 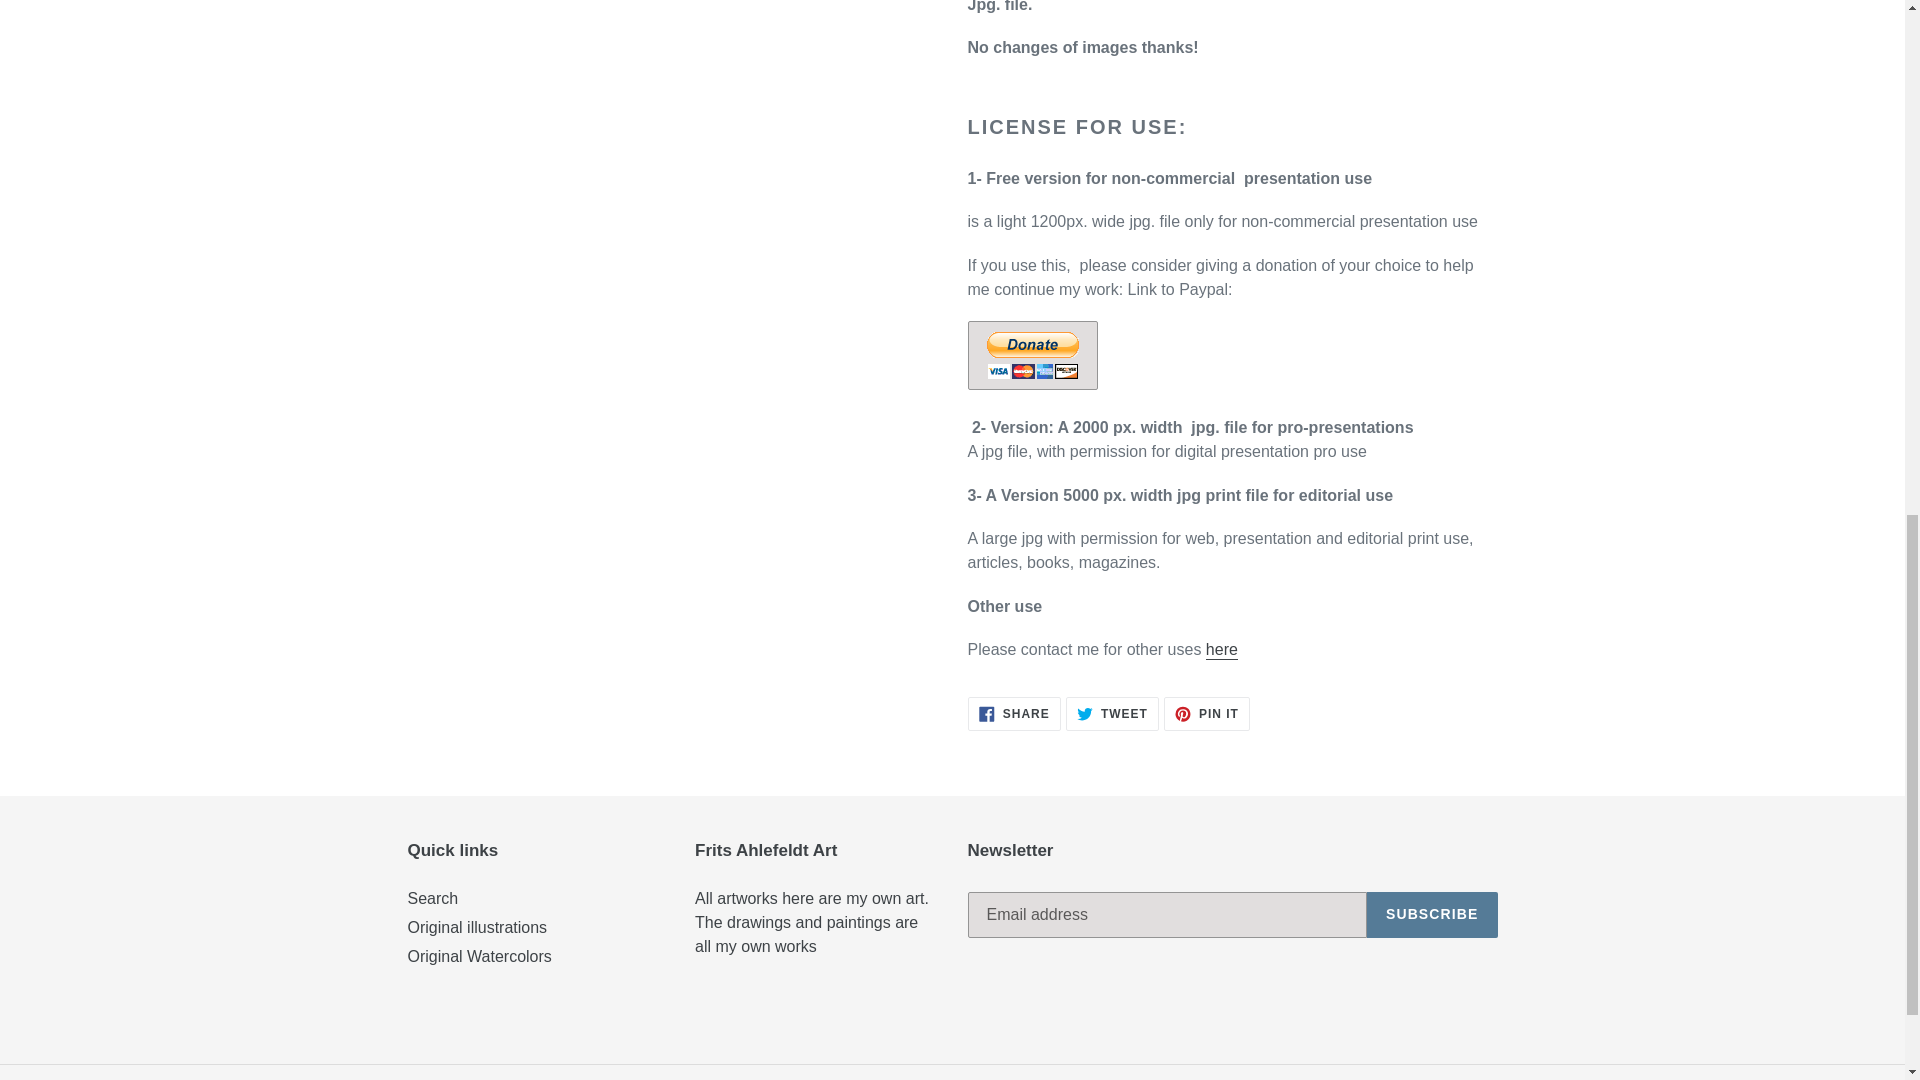 I want to click on Search, so click(x=432, y=898).